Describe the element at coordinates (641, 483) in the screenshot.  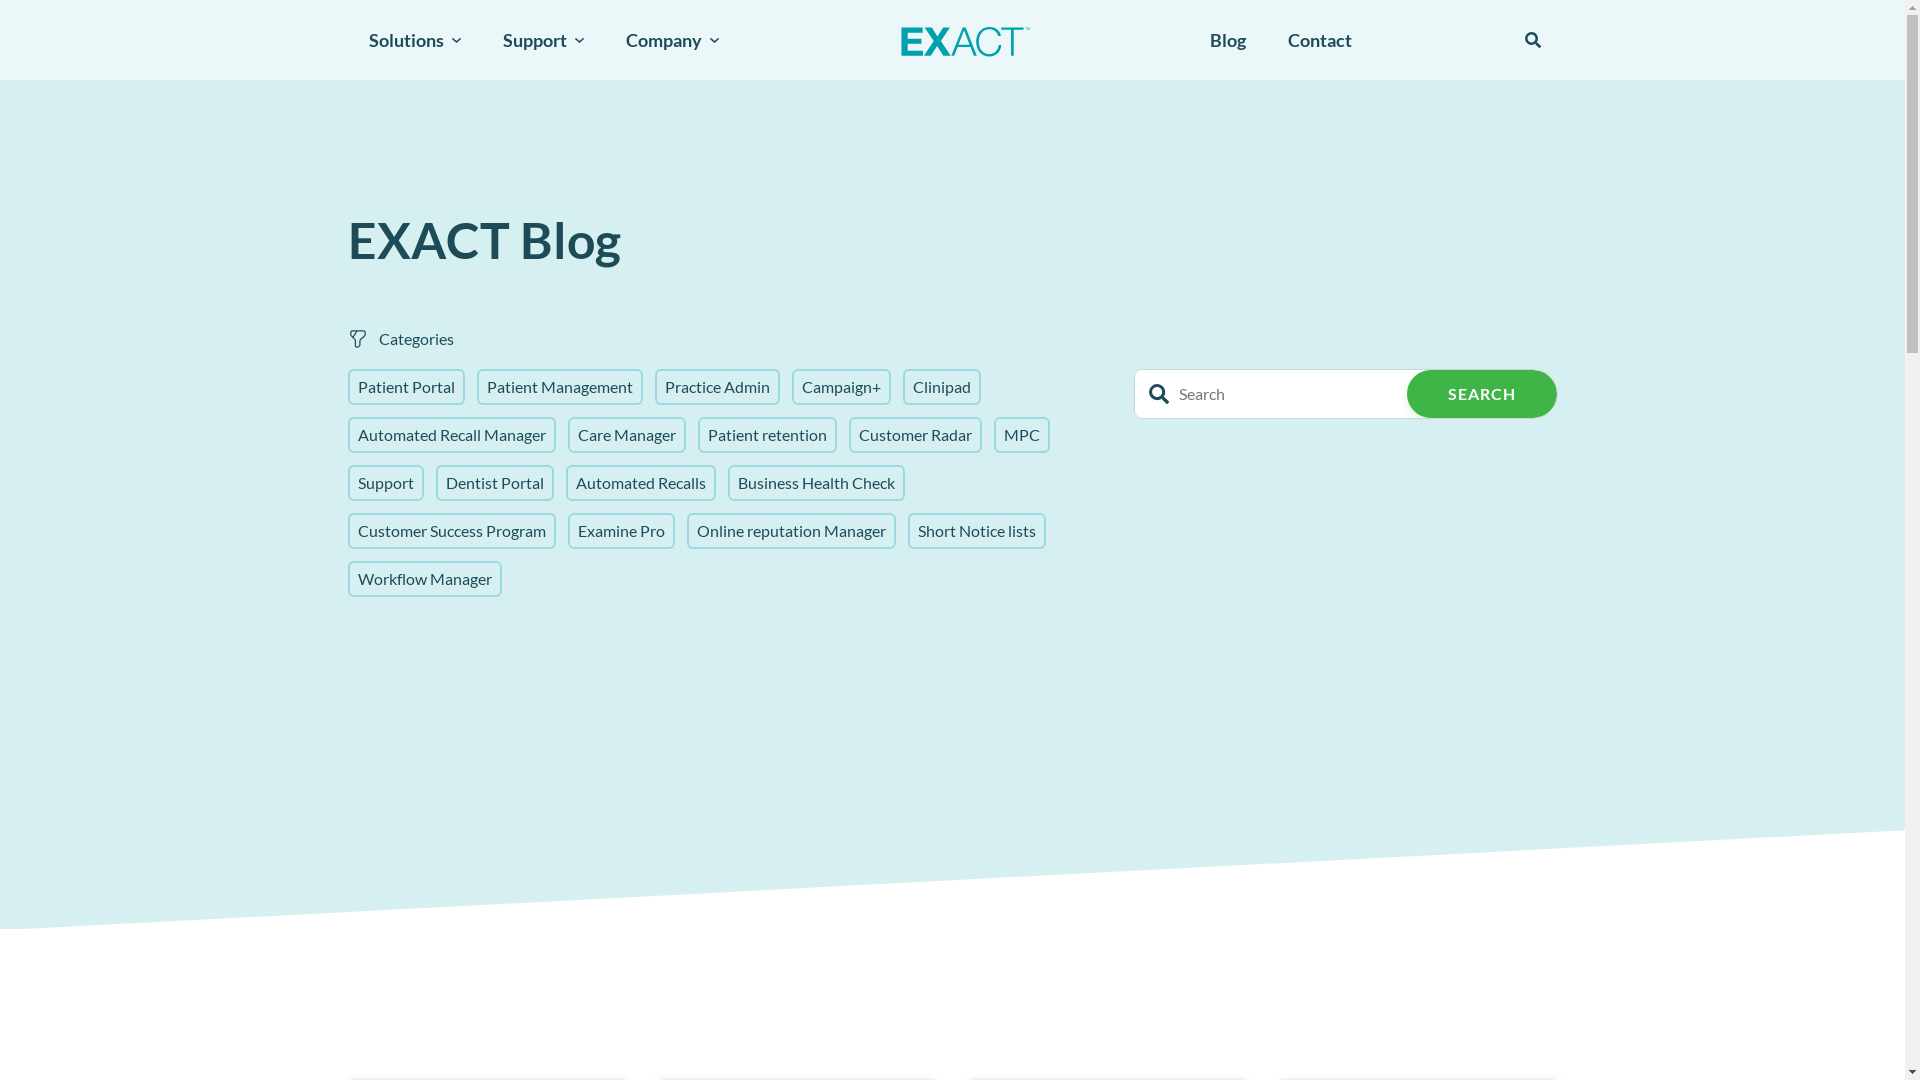
I see `Automated Recalls` at that location.